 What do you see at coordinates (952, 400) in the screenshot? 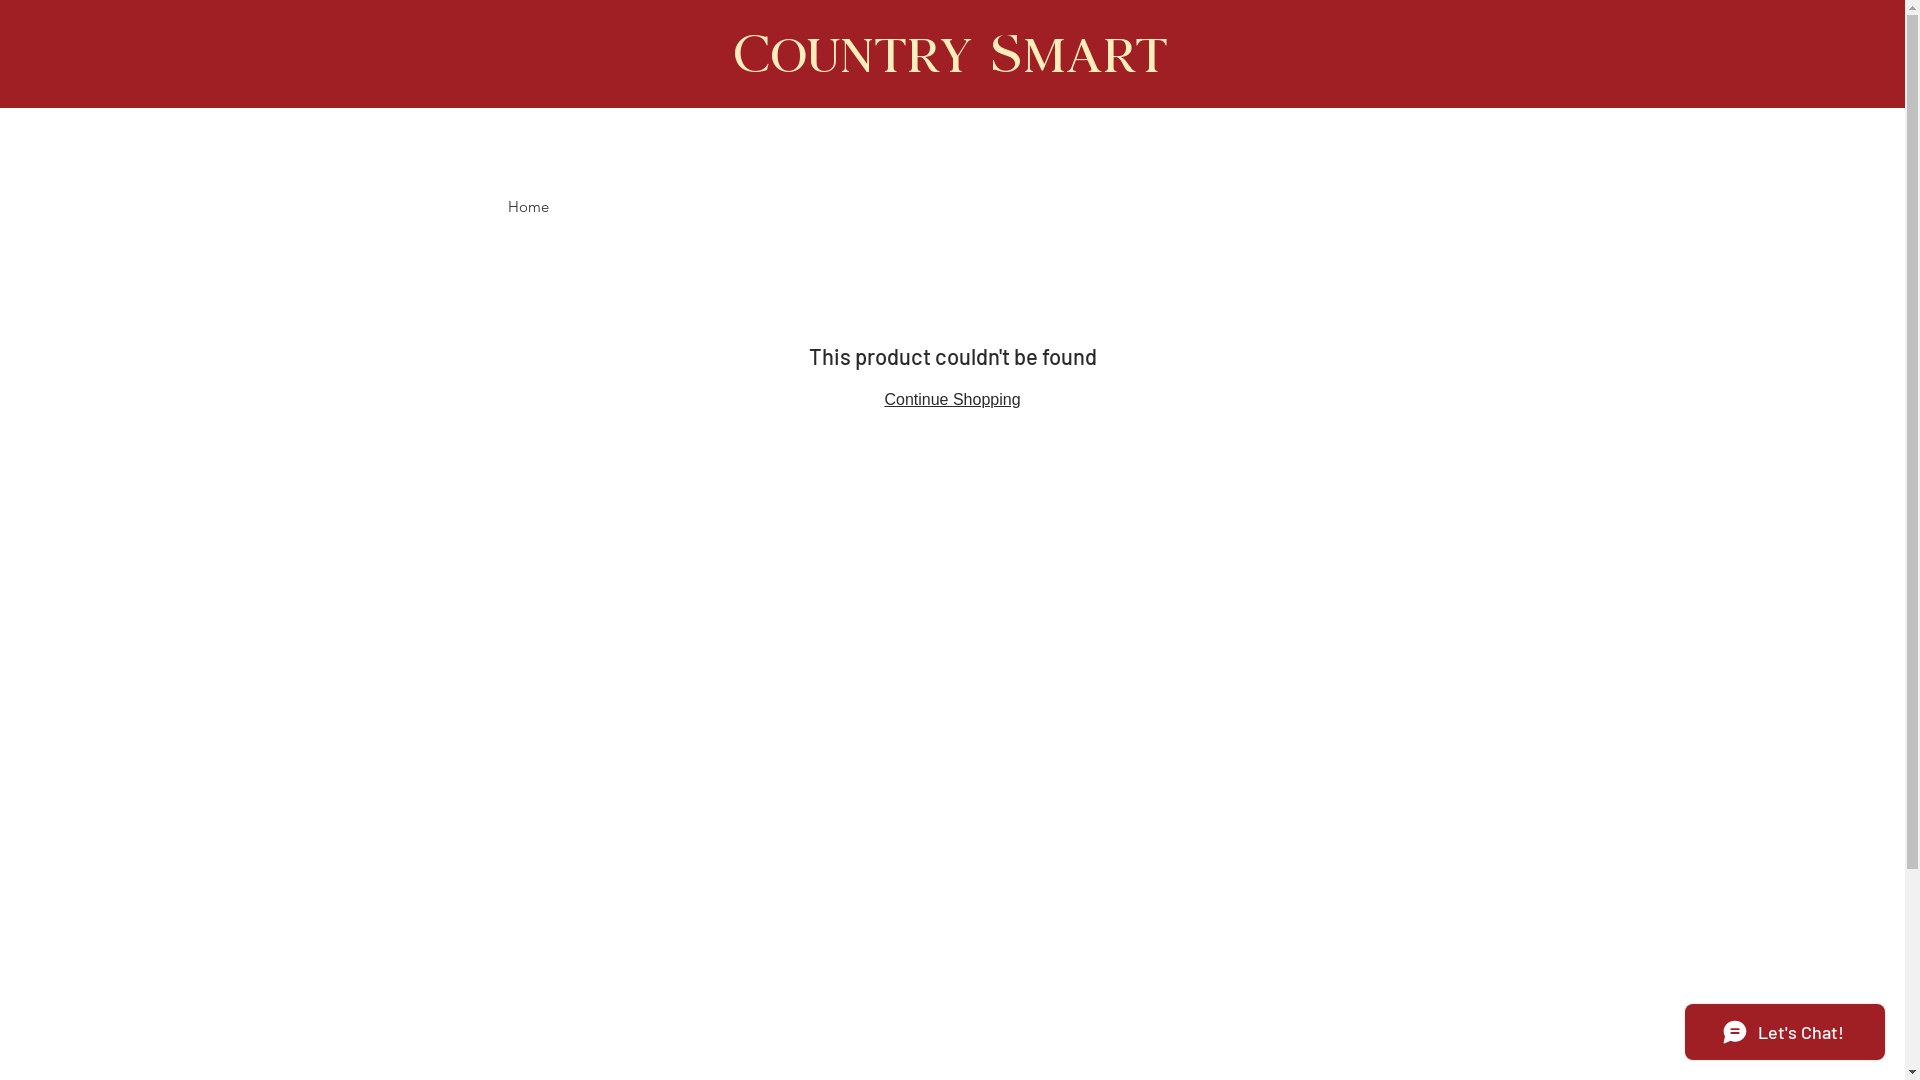
I see `Continue Shopping` at bounding box center [952, 400].